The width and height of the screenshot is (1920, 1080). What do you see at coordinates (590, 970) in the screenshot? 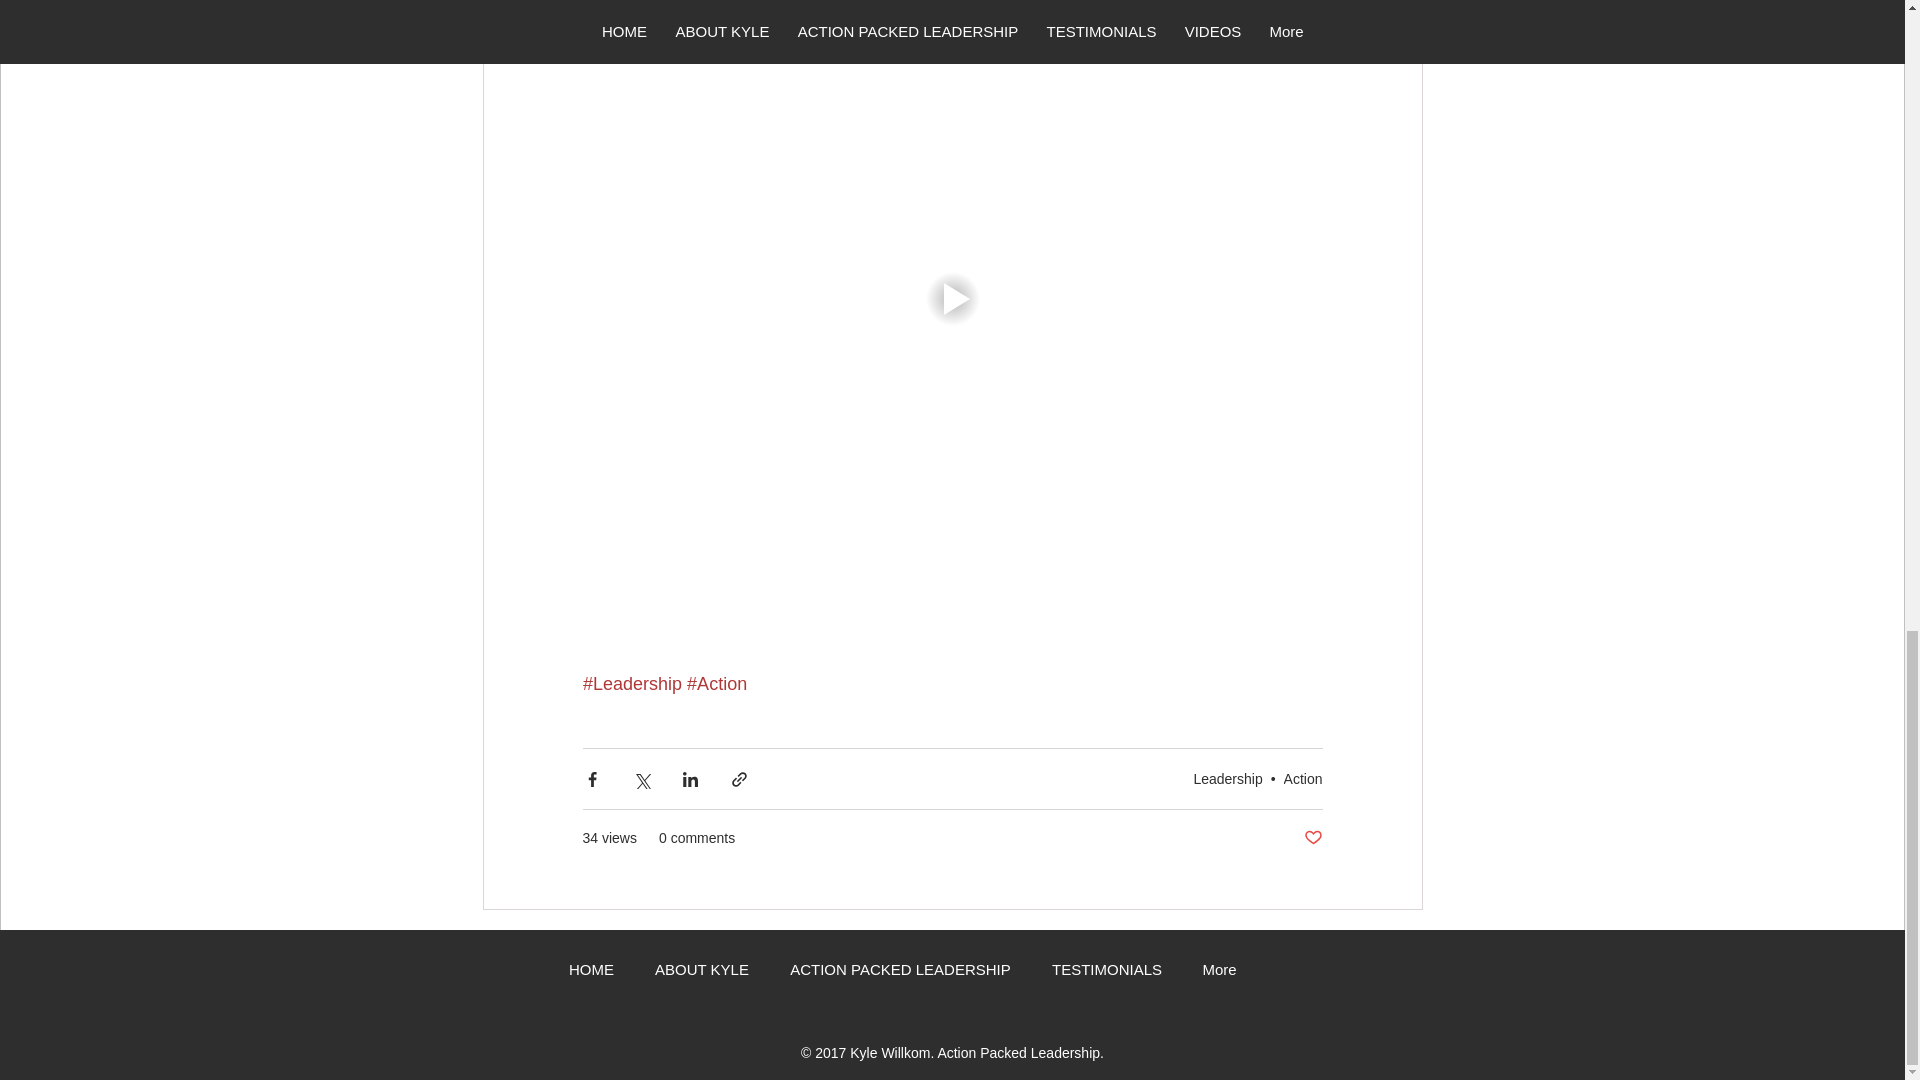
I see `HOME` at bounding box center [590, 970].